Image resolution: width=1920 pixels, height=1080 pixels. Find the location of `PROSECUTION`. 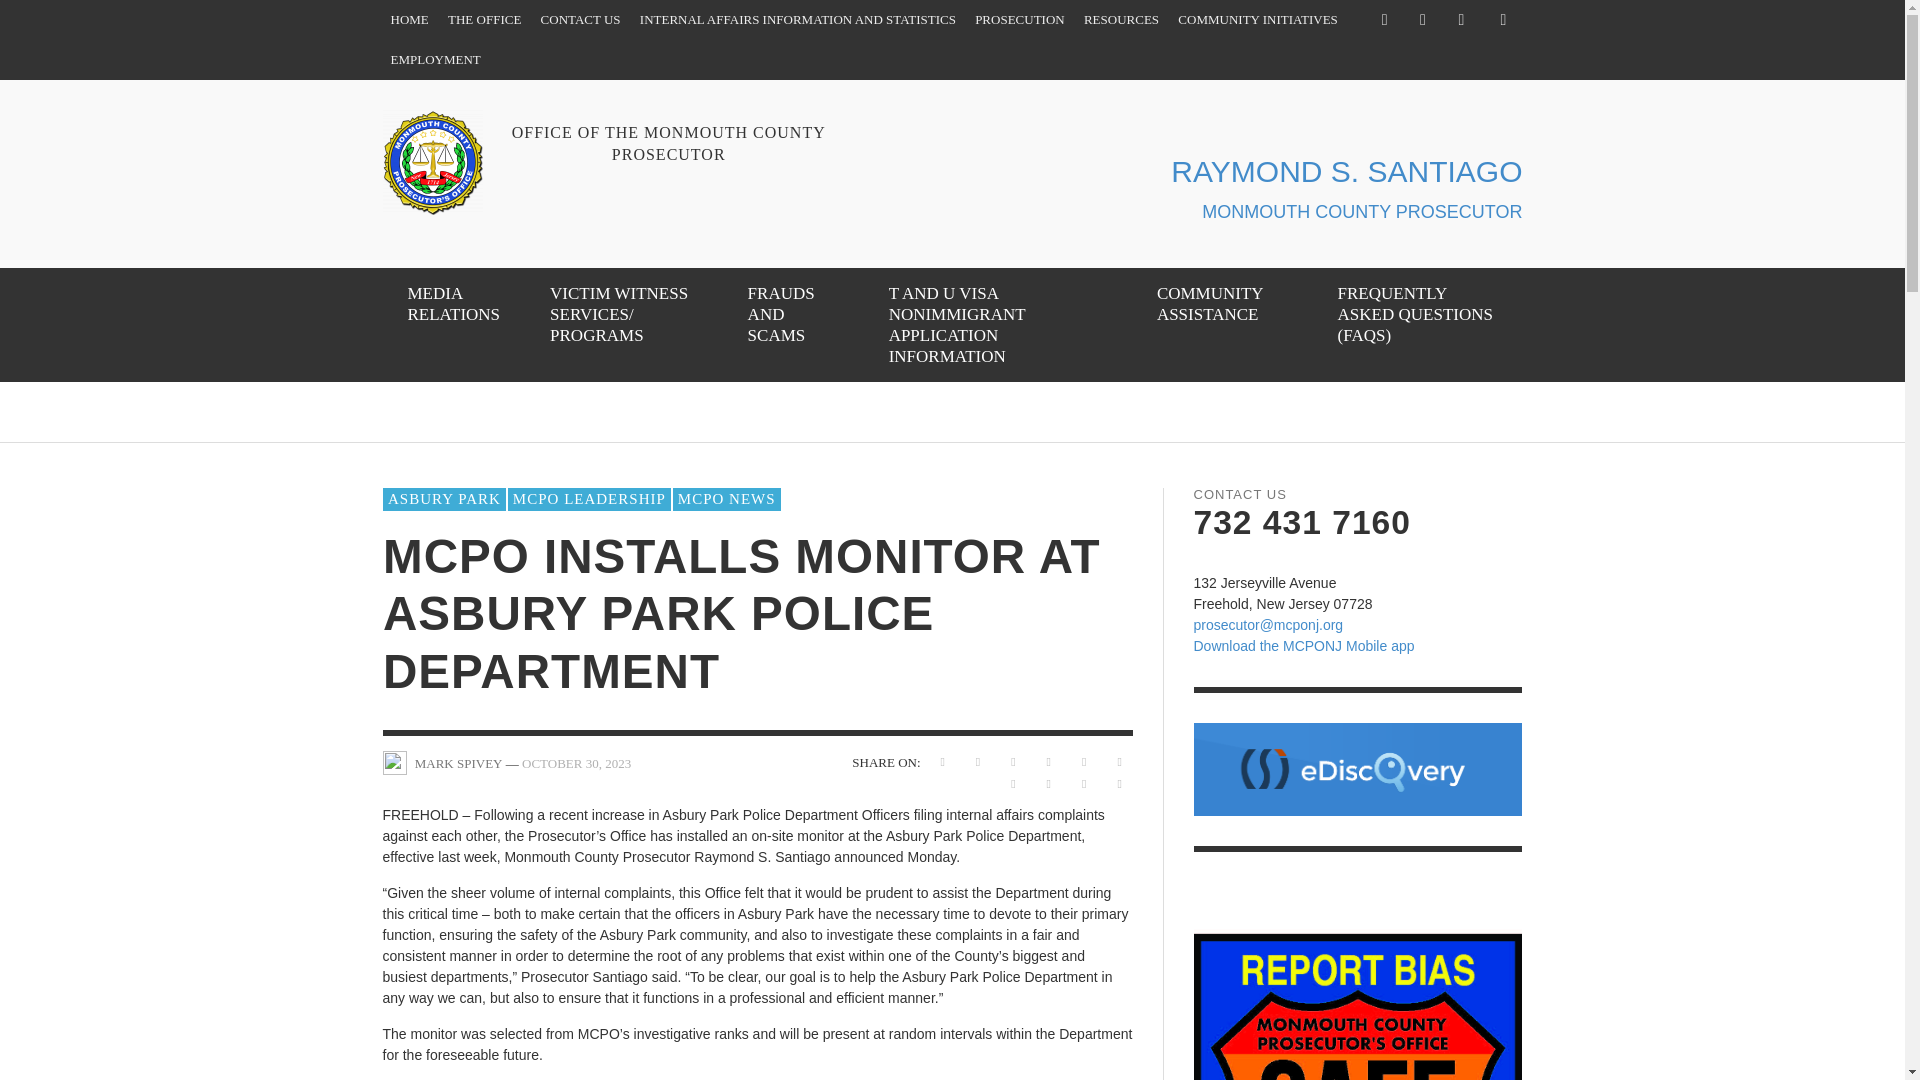

PROSECUTION is located at coordinates (1020, 20).